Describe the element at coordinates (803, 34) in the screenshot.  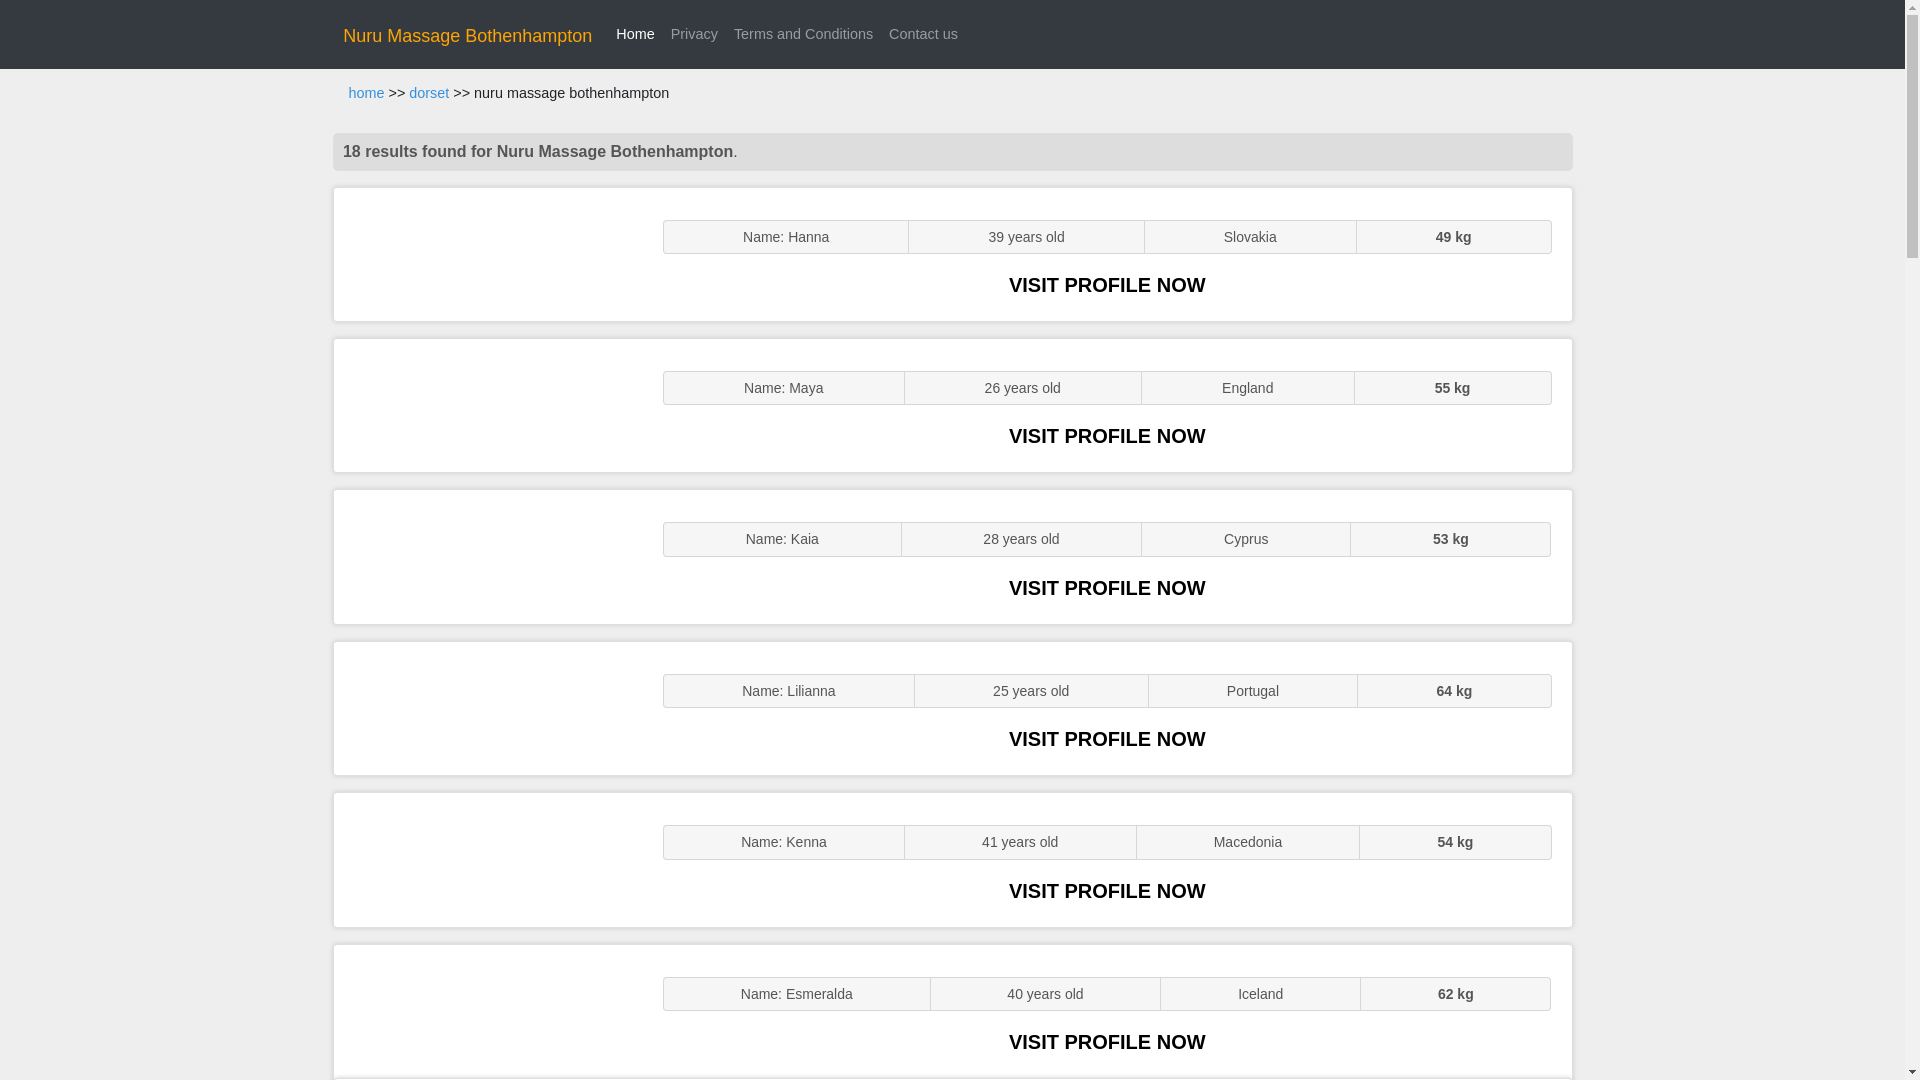
I see `Terms and Conditions` at that location.